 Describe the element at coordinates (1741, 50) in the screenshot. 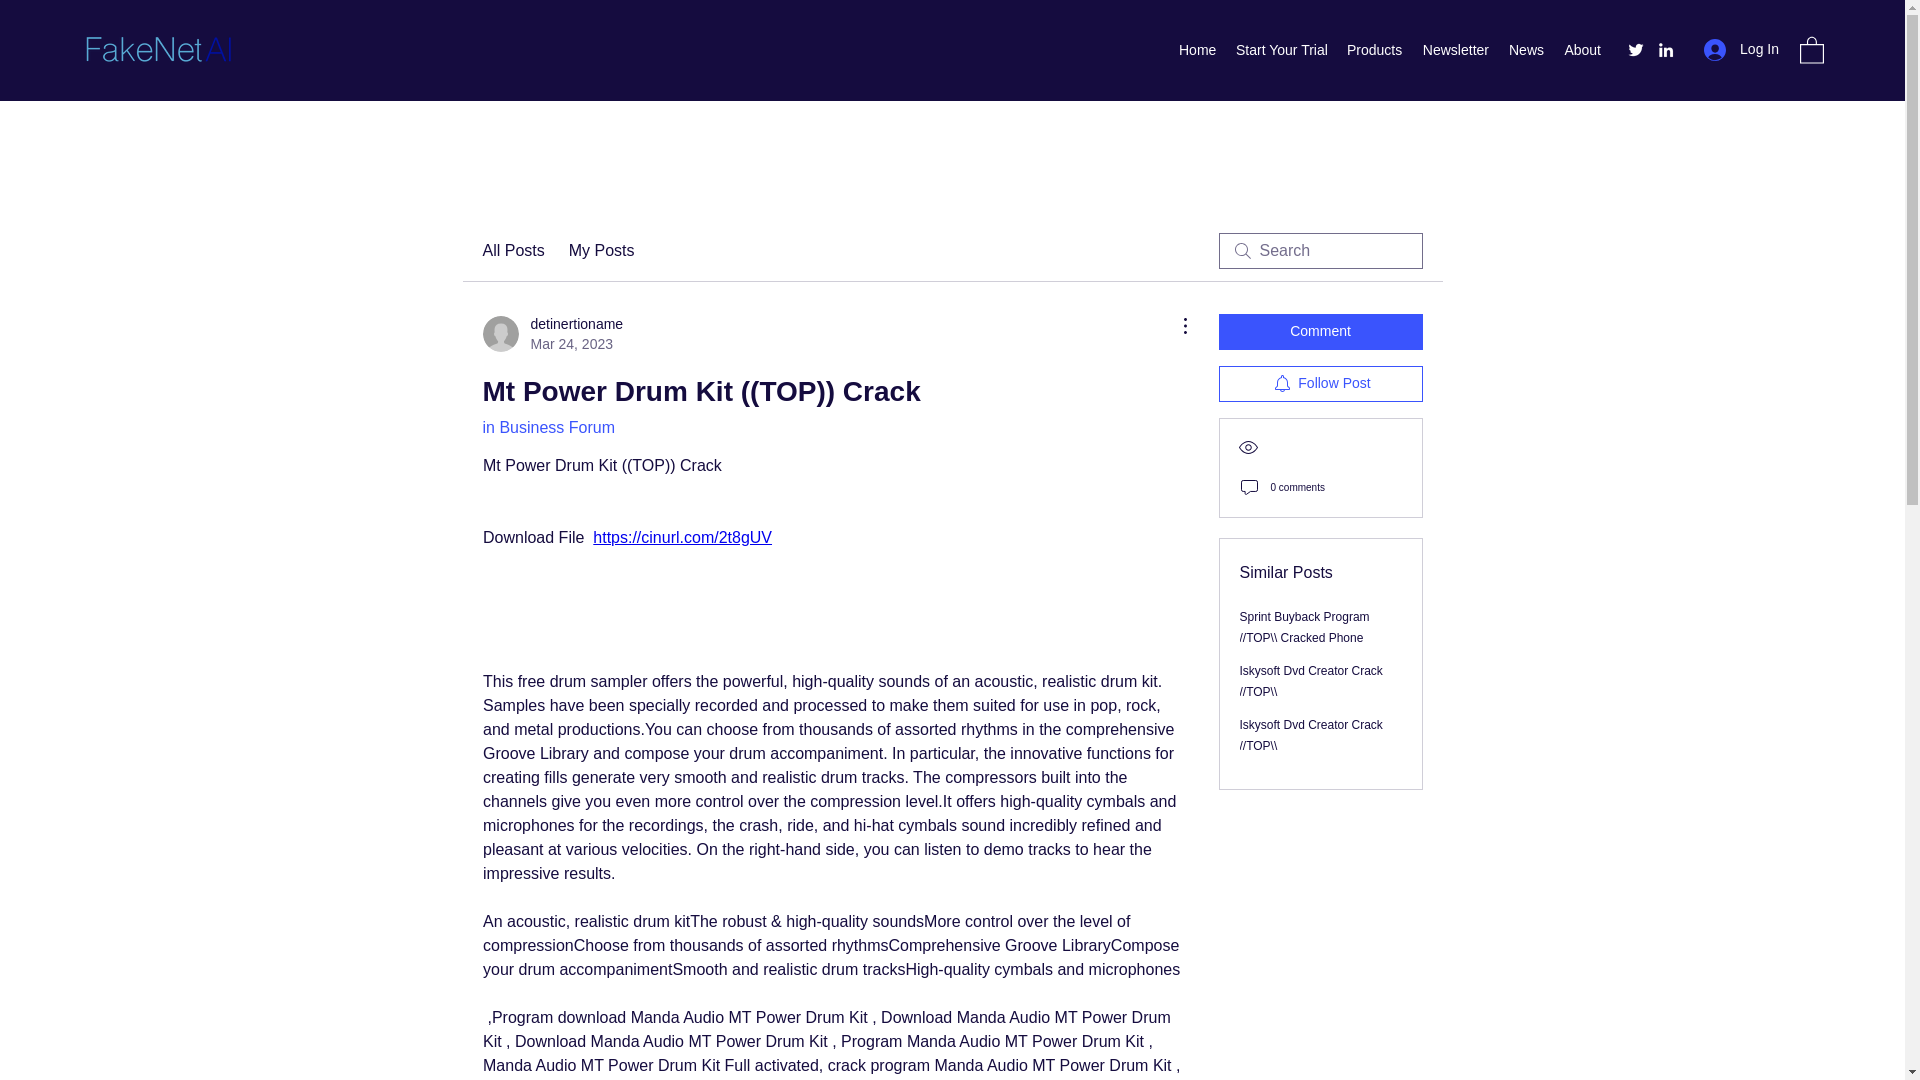

I see `About` at that location.